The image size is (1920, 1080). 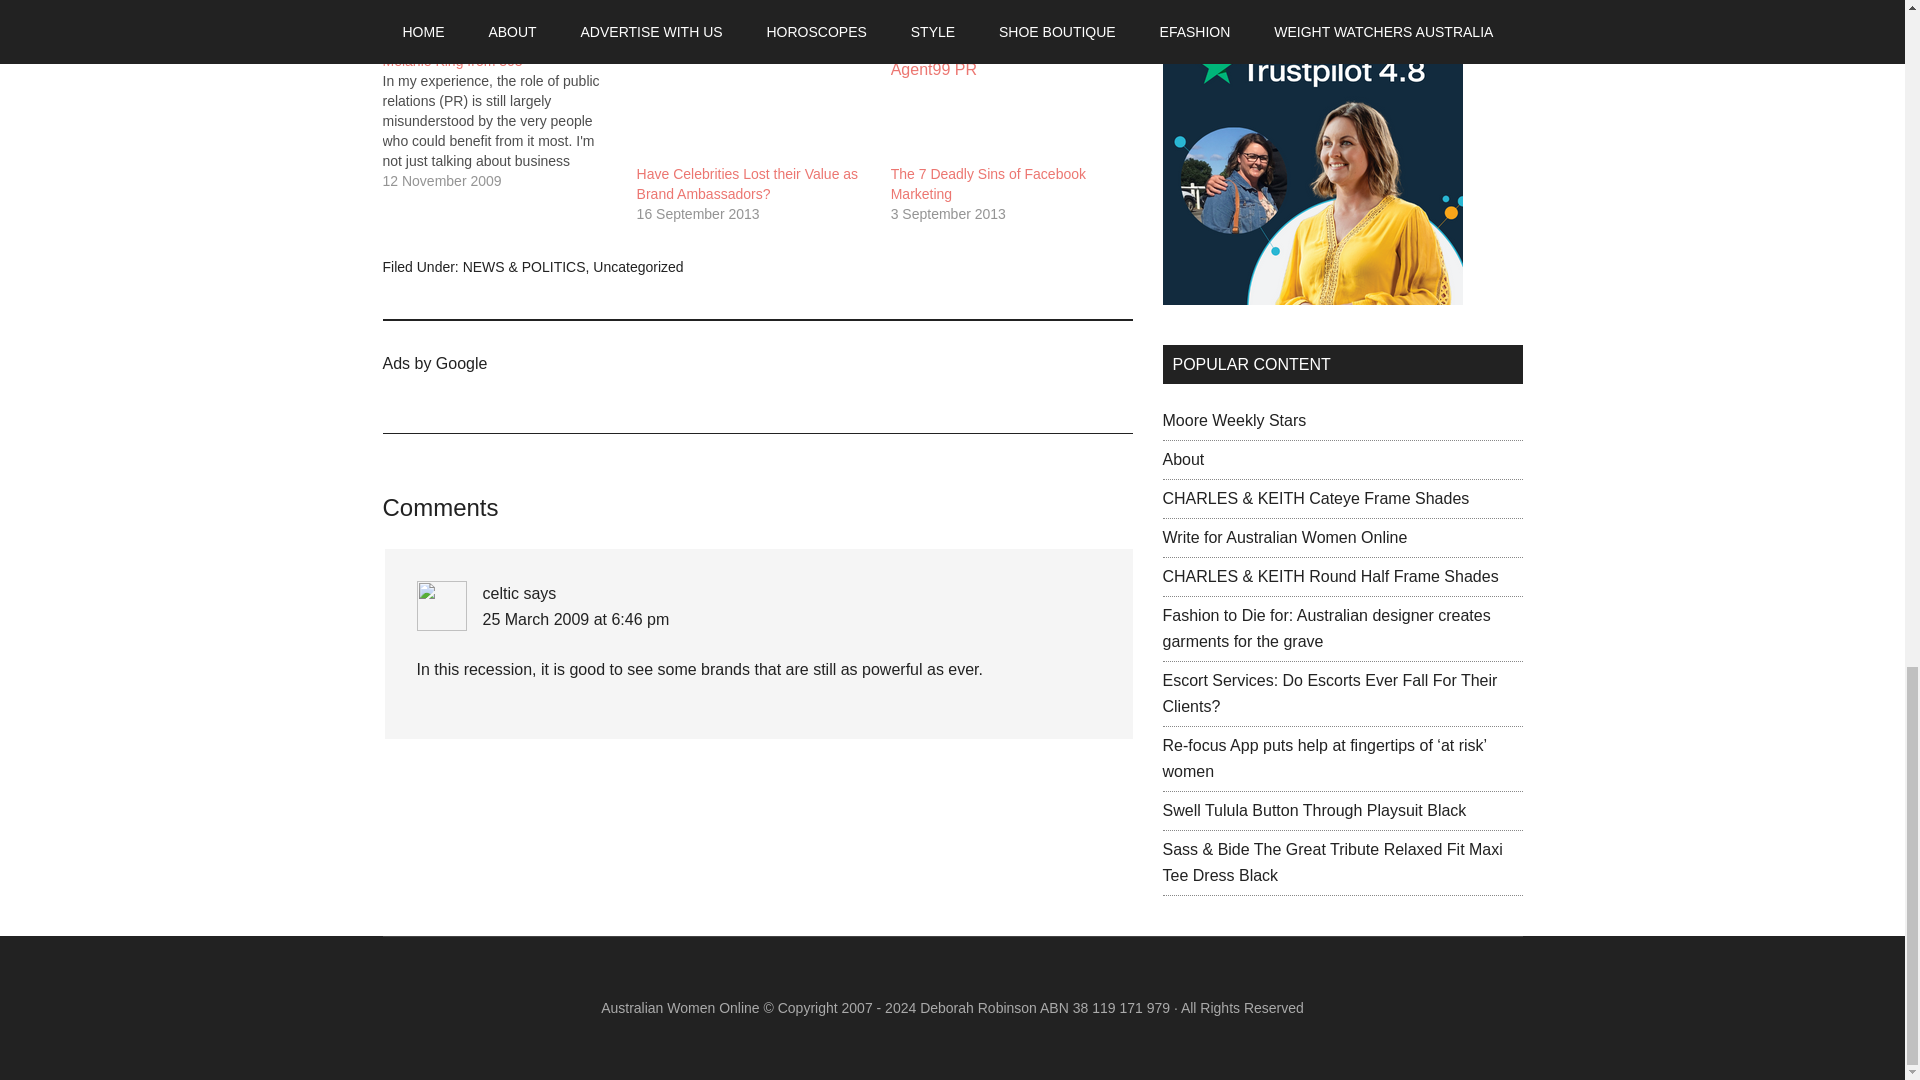 What do you see at coordinates (988, 184) in the screenshot?
I see `The 7 Deadly Sins of Facebook Marketing` at bounding box center [988, 184].